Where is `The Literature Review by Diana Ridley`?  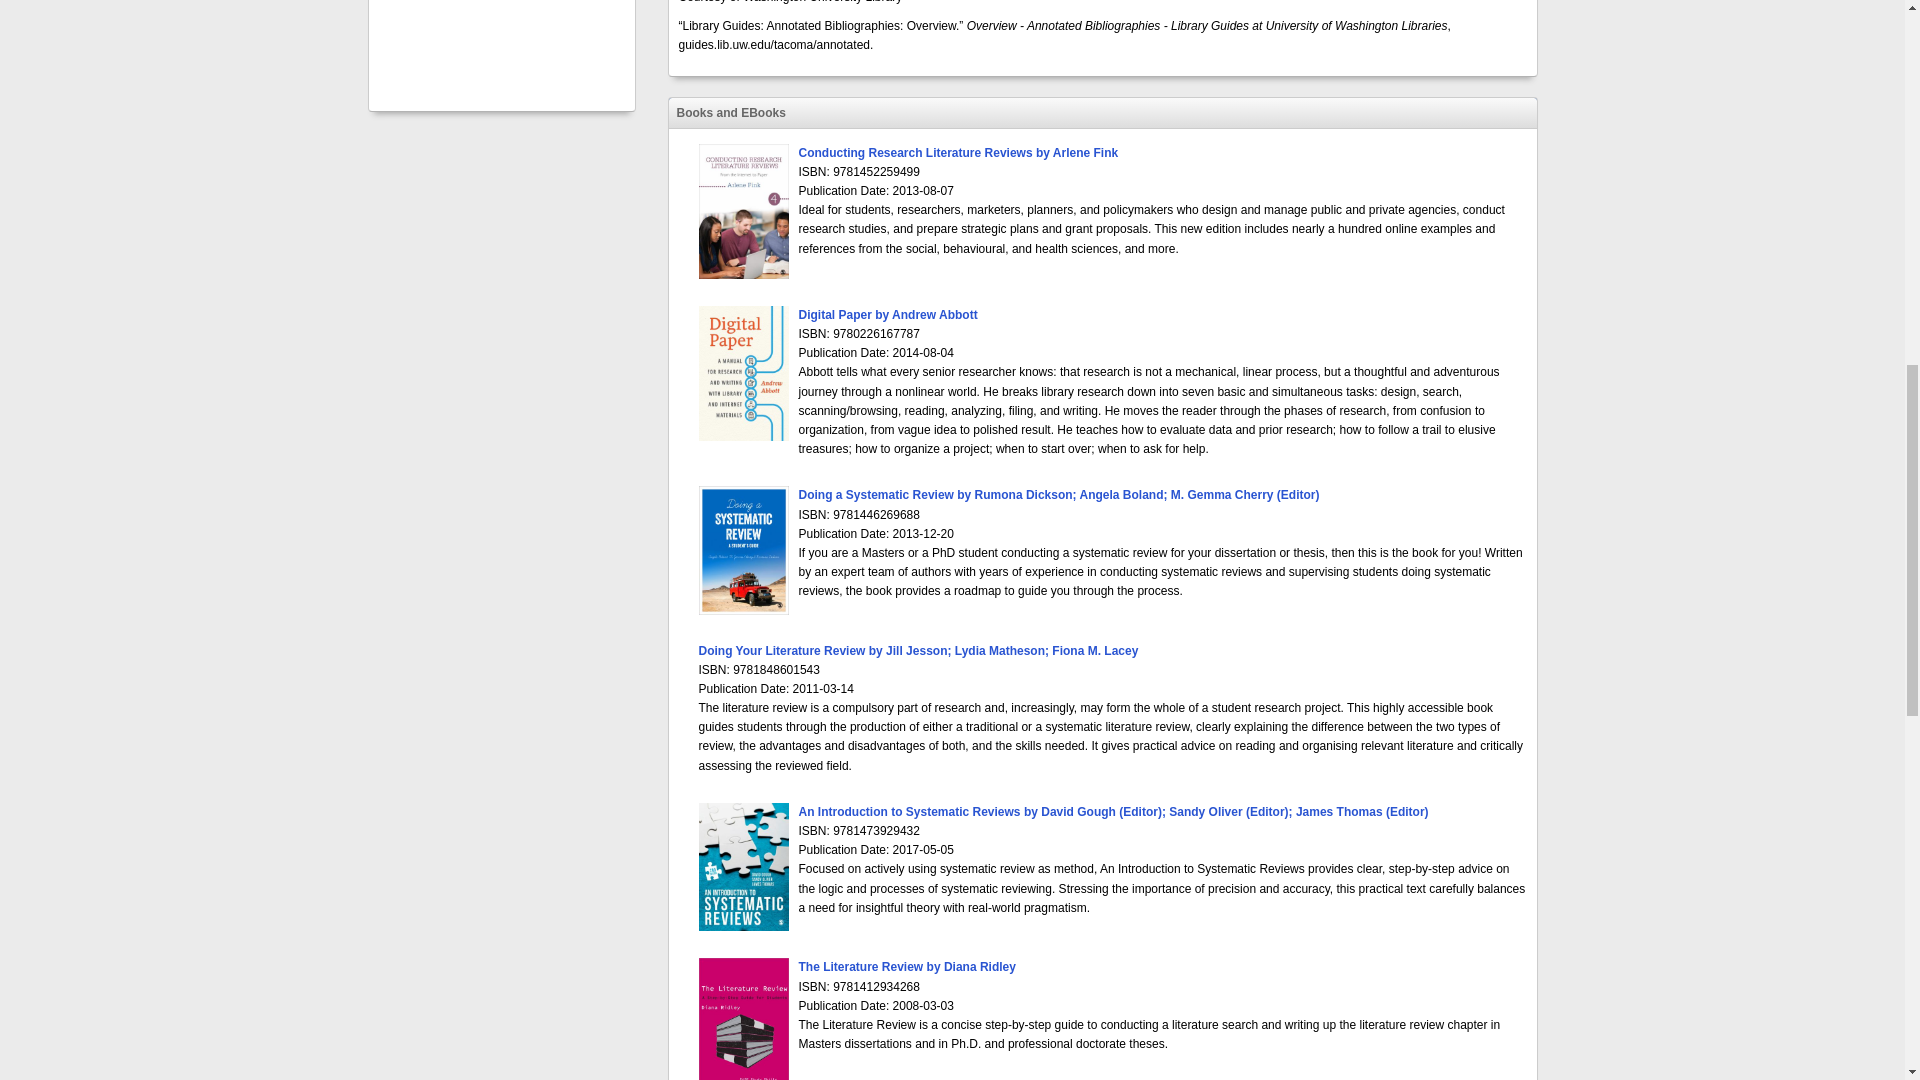 The Literature Review by Diana Ridley is located at coordinates (906, 967).